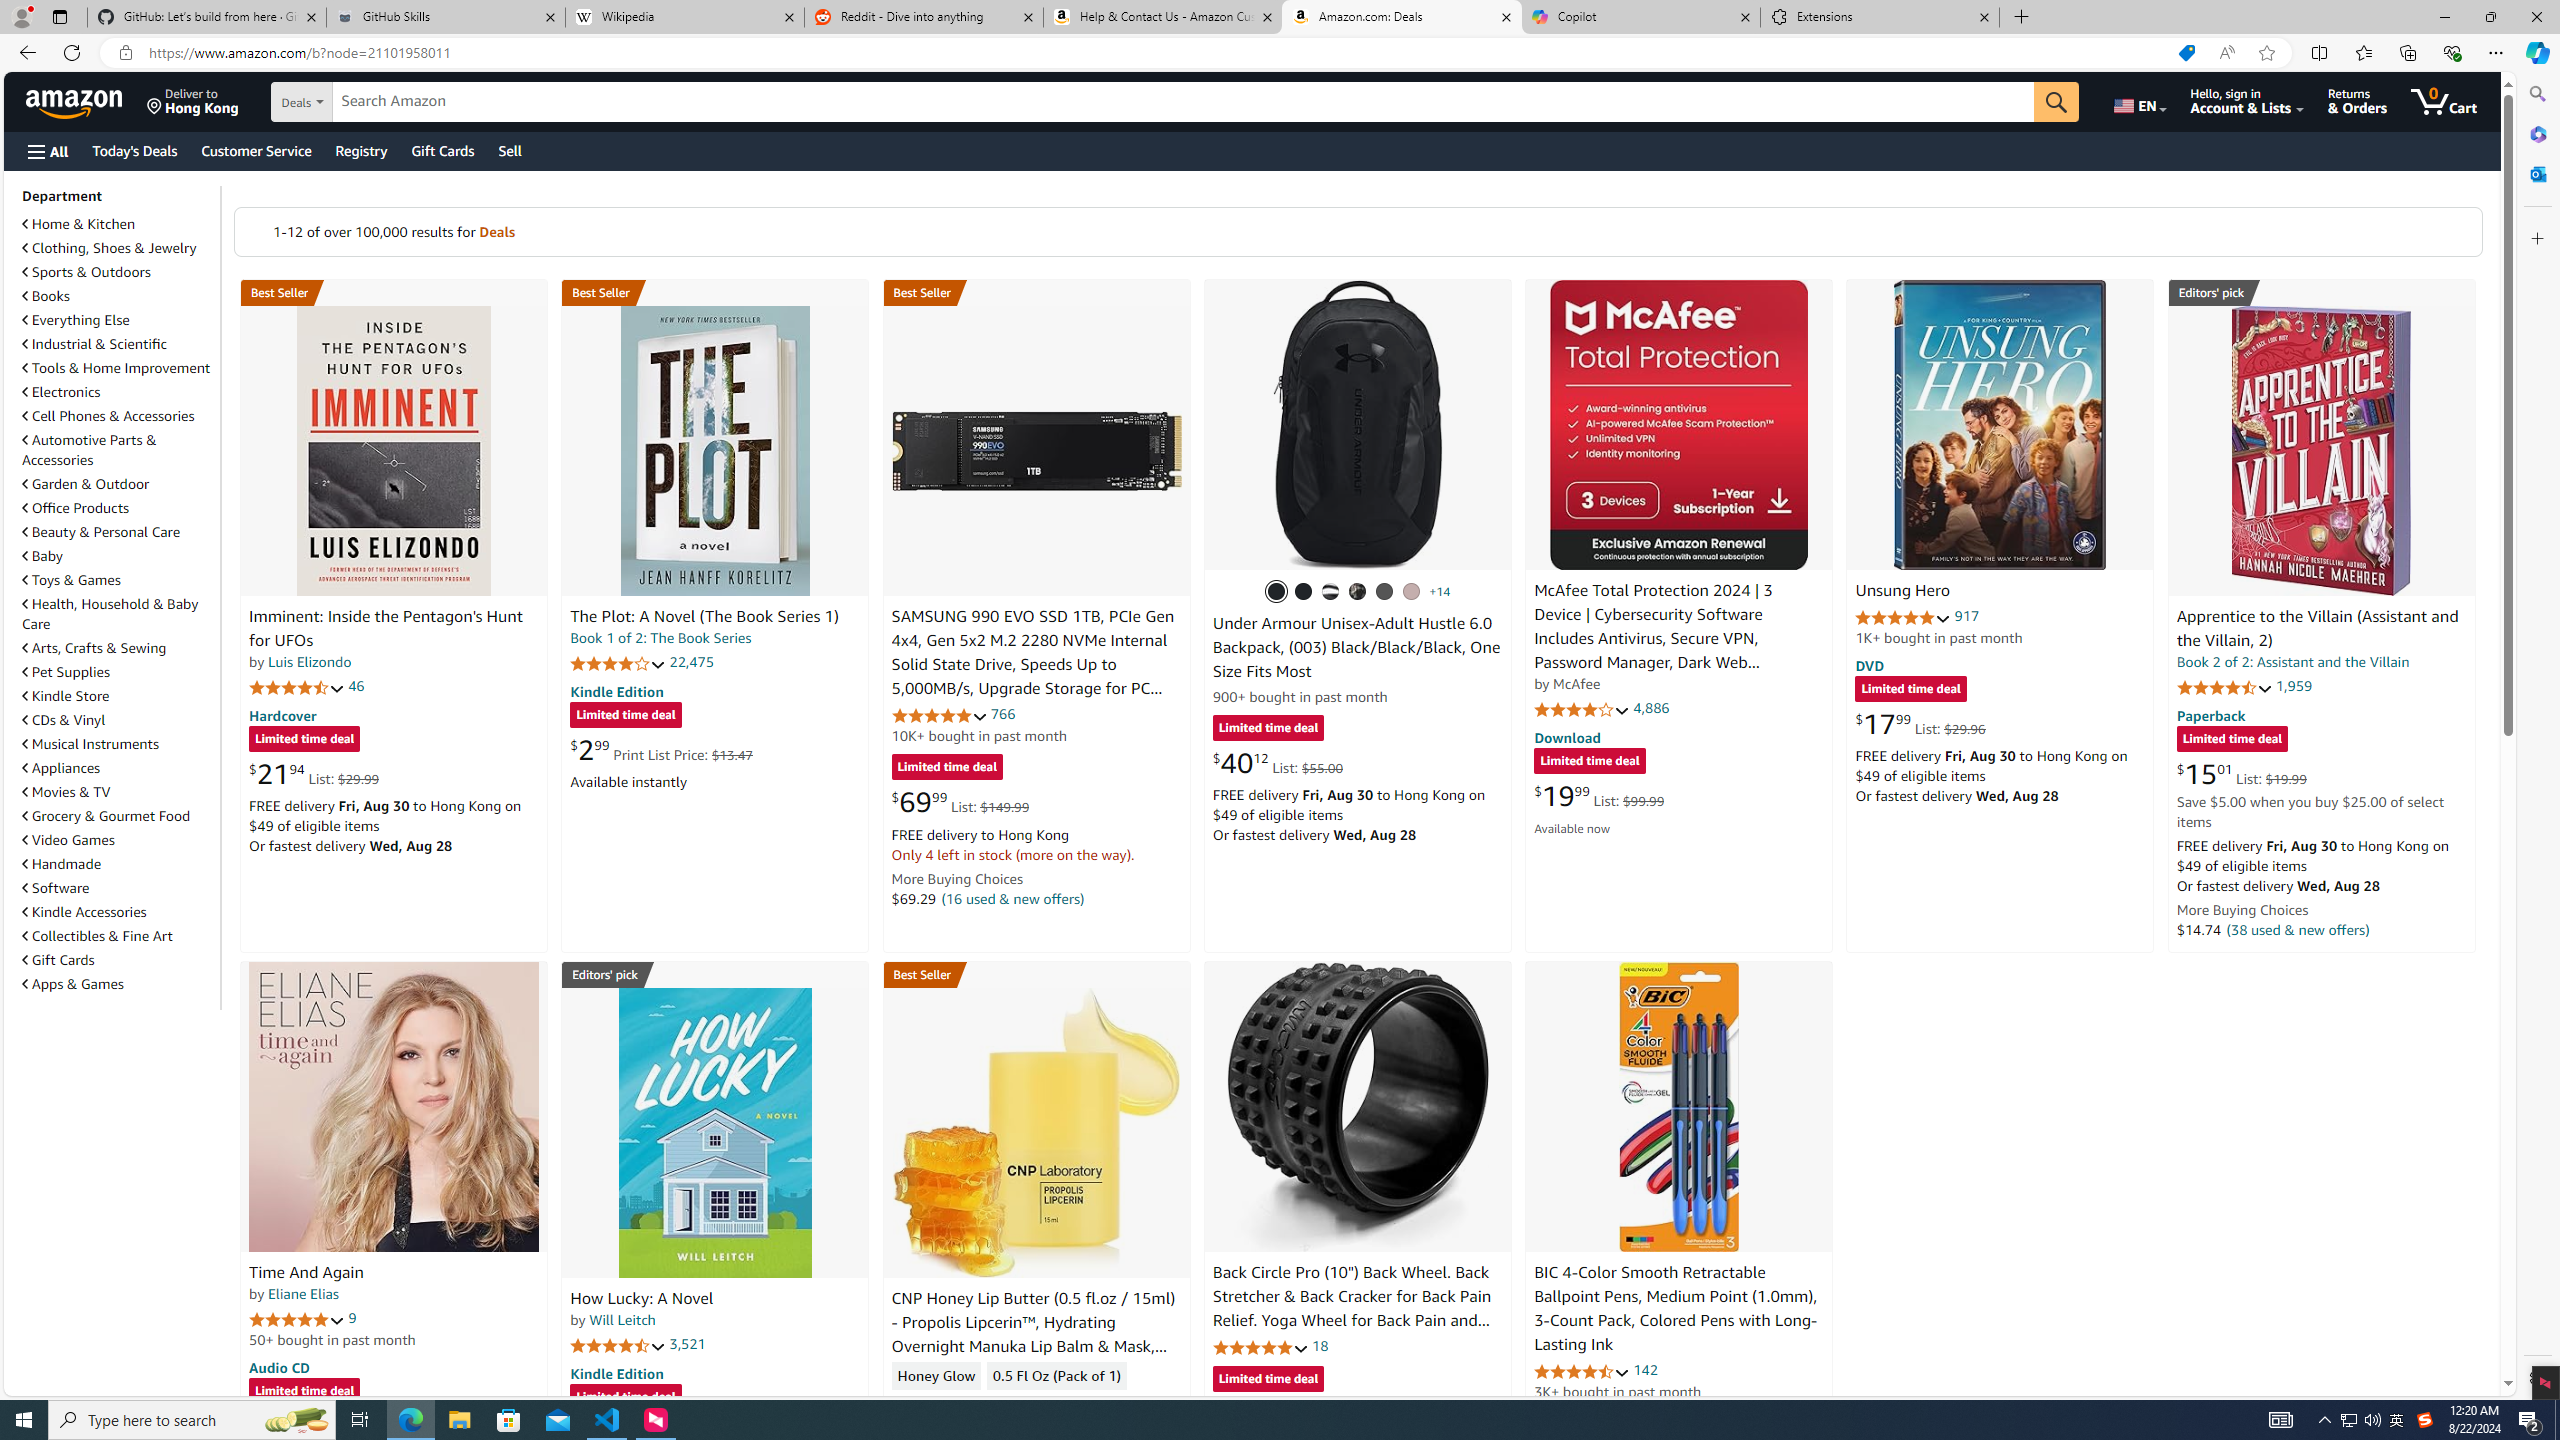  I want to click on Grocery & Gourmet Food, so click(119, 816).